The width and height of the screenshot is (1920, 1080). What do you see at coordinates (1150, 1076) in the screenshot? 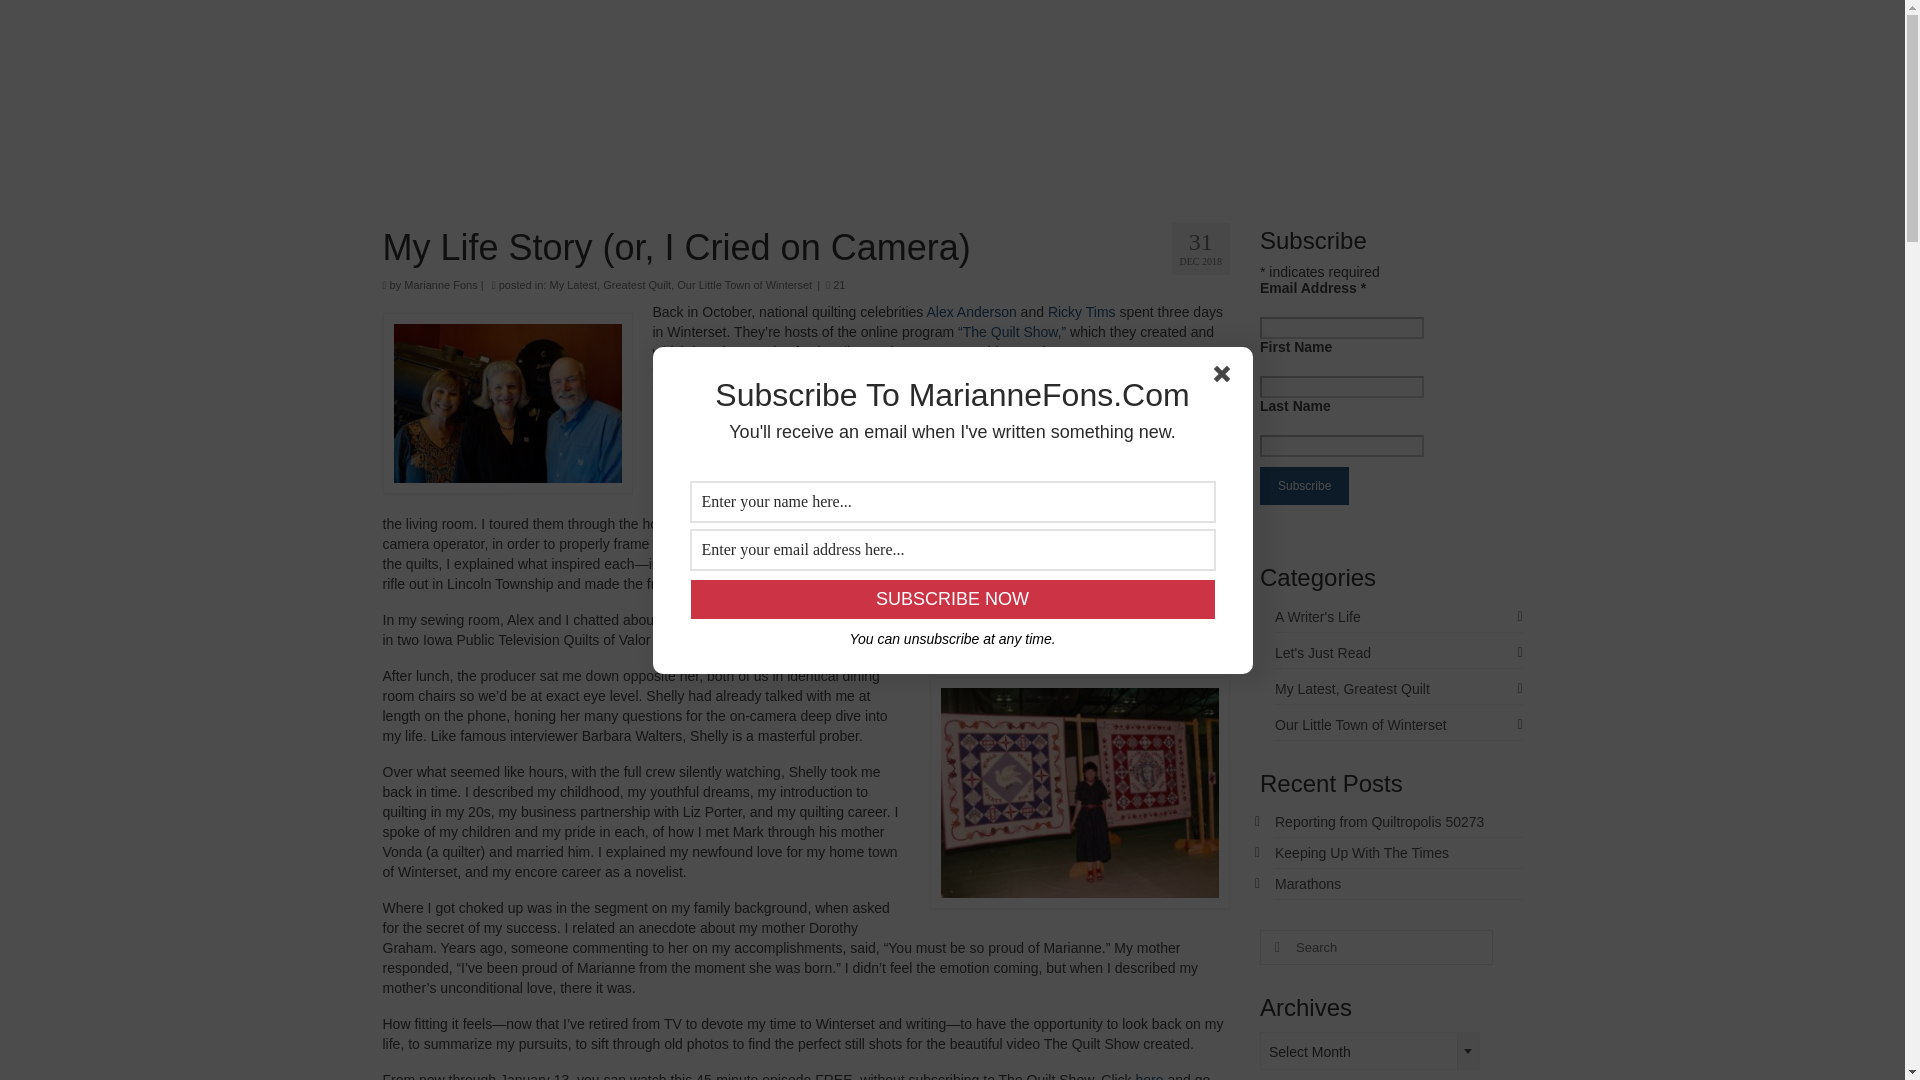
I see `here` at bounding box center [1150, 1076].